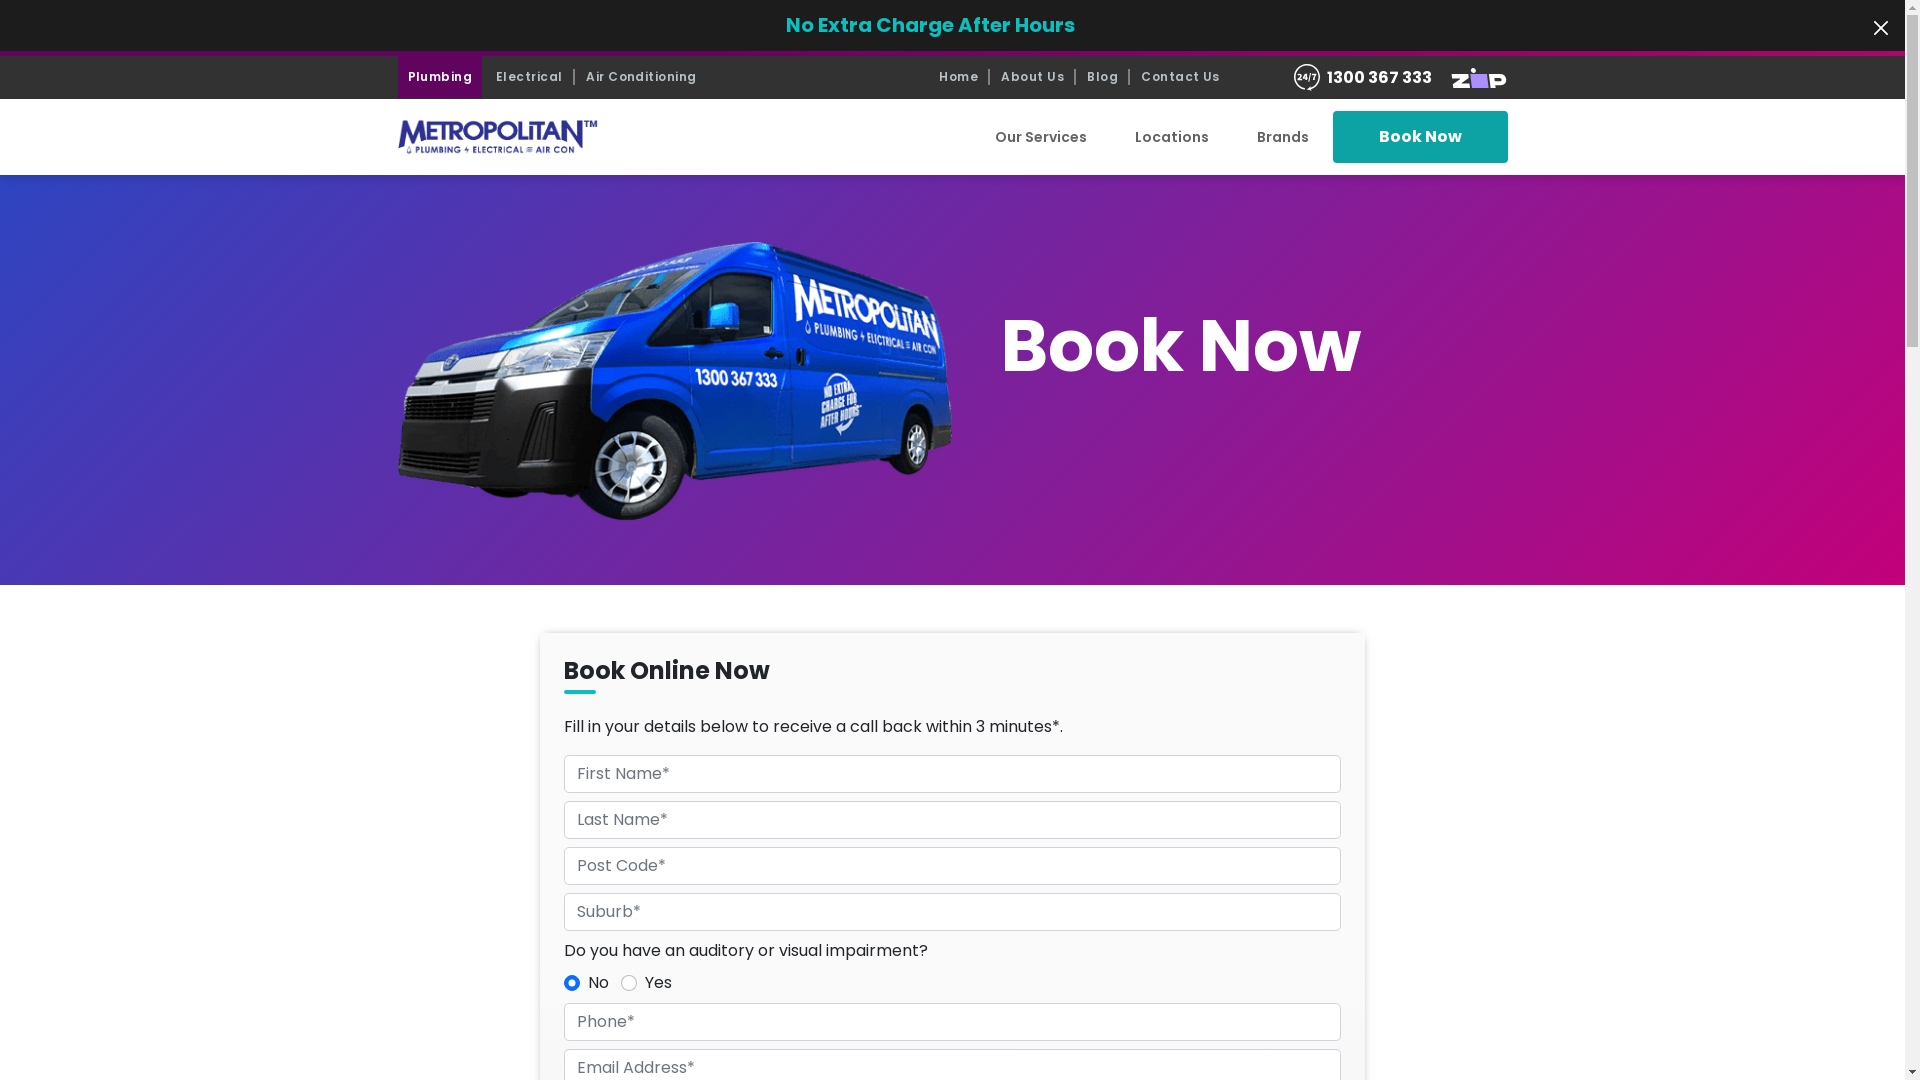 Image resolution: width=1920 pixels, height=1080 pixels. What do you see at coordinates (642, 77) in the screenshot?
I see `Air Conditioning` at bounding box center [642, 77].